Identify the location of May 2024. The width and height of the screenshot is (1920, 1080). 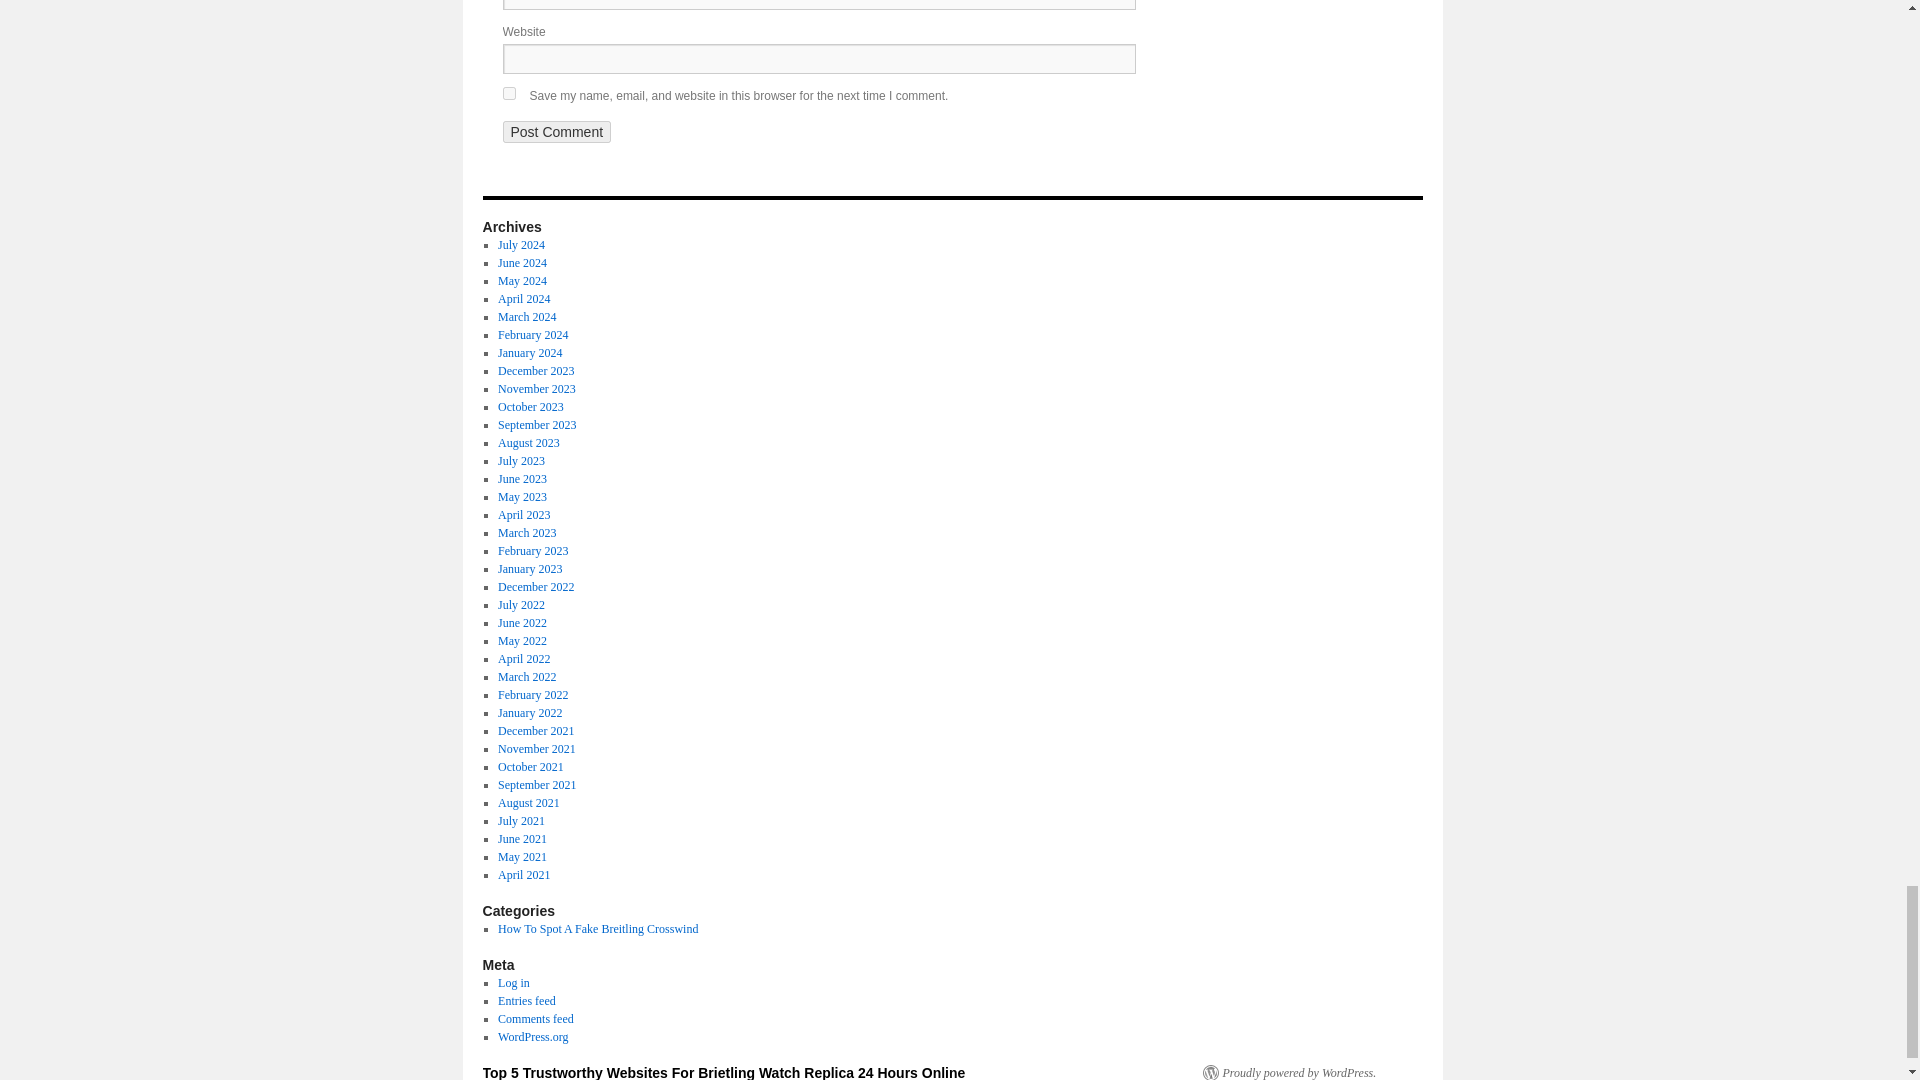
(522, 281).